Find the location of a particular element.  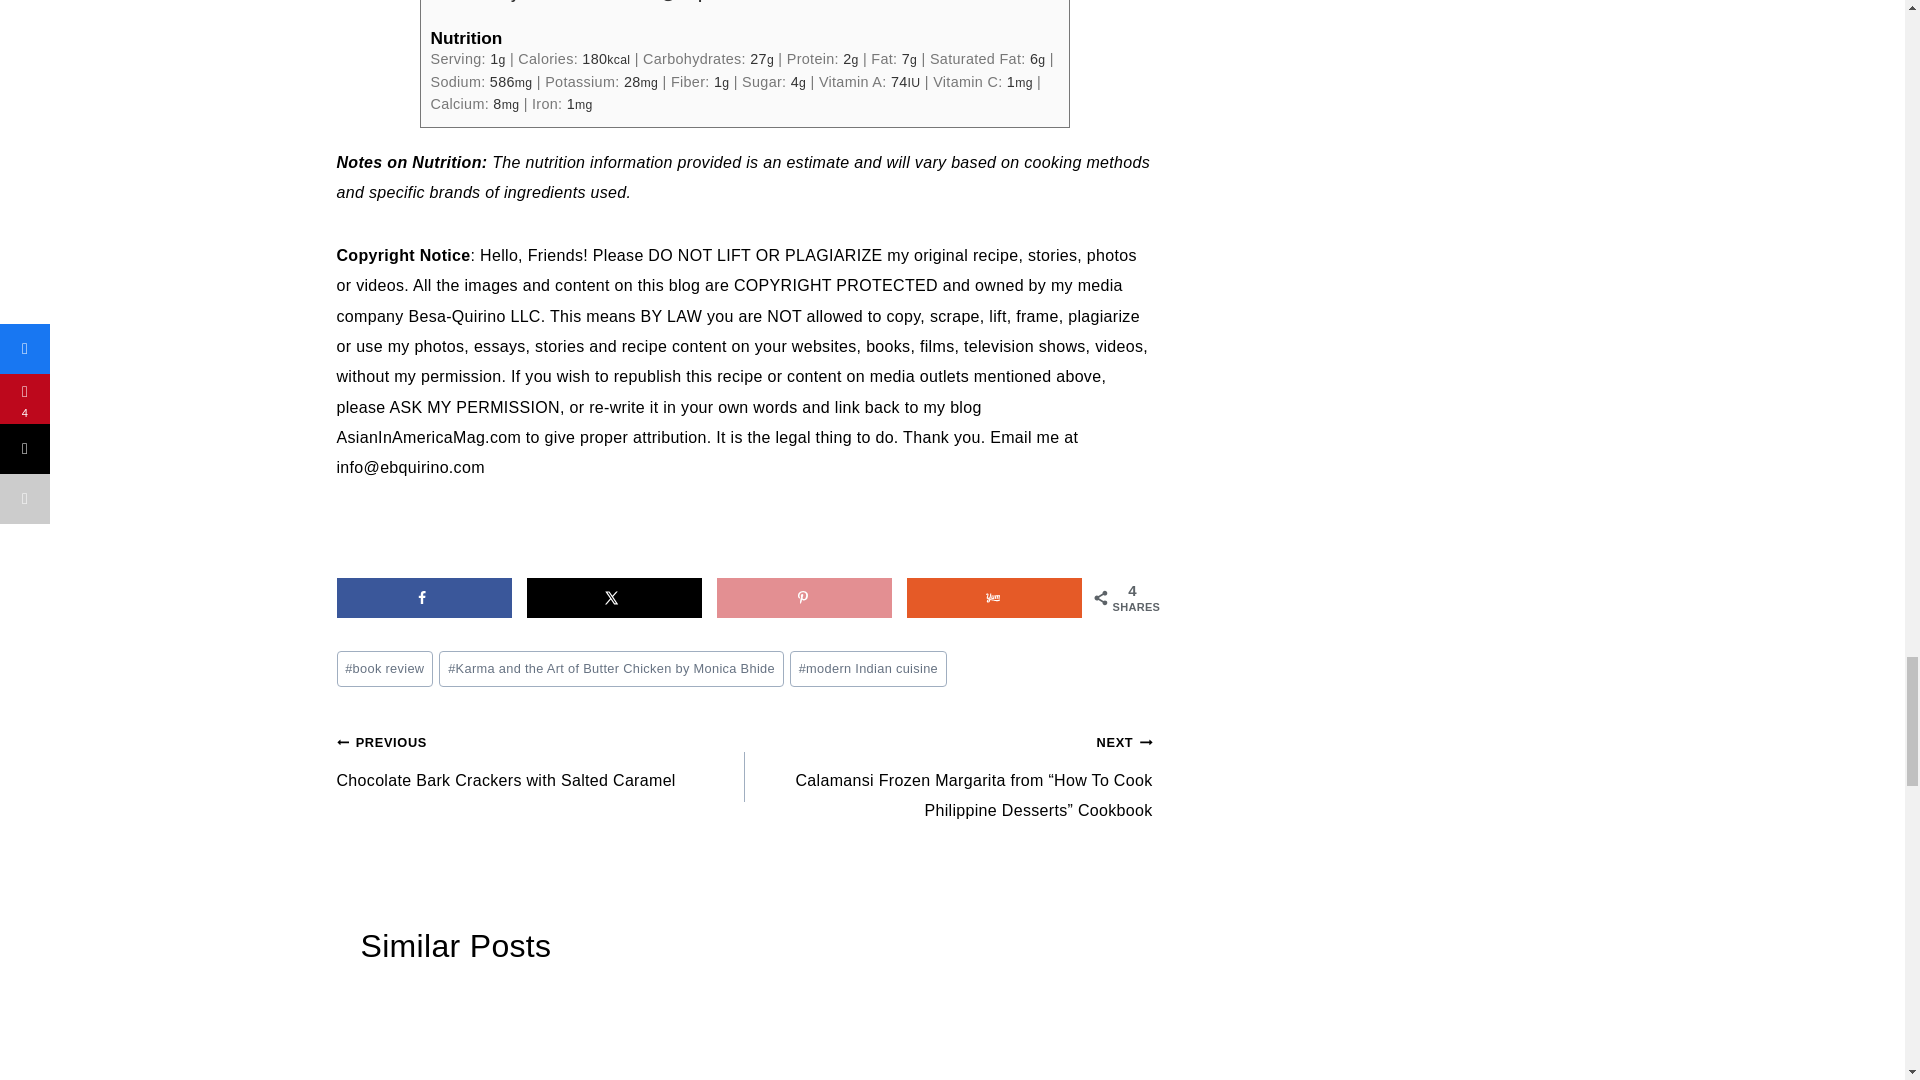

Karma and the Art of Butter Chicken by Monica Bhide is located at coordinates (611, 669).